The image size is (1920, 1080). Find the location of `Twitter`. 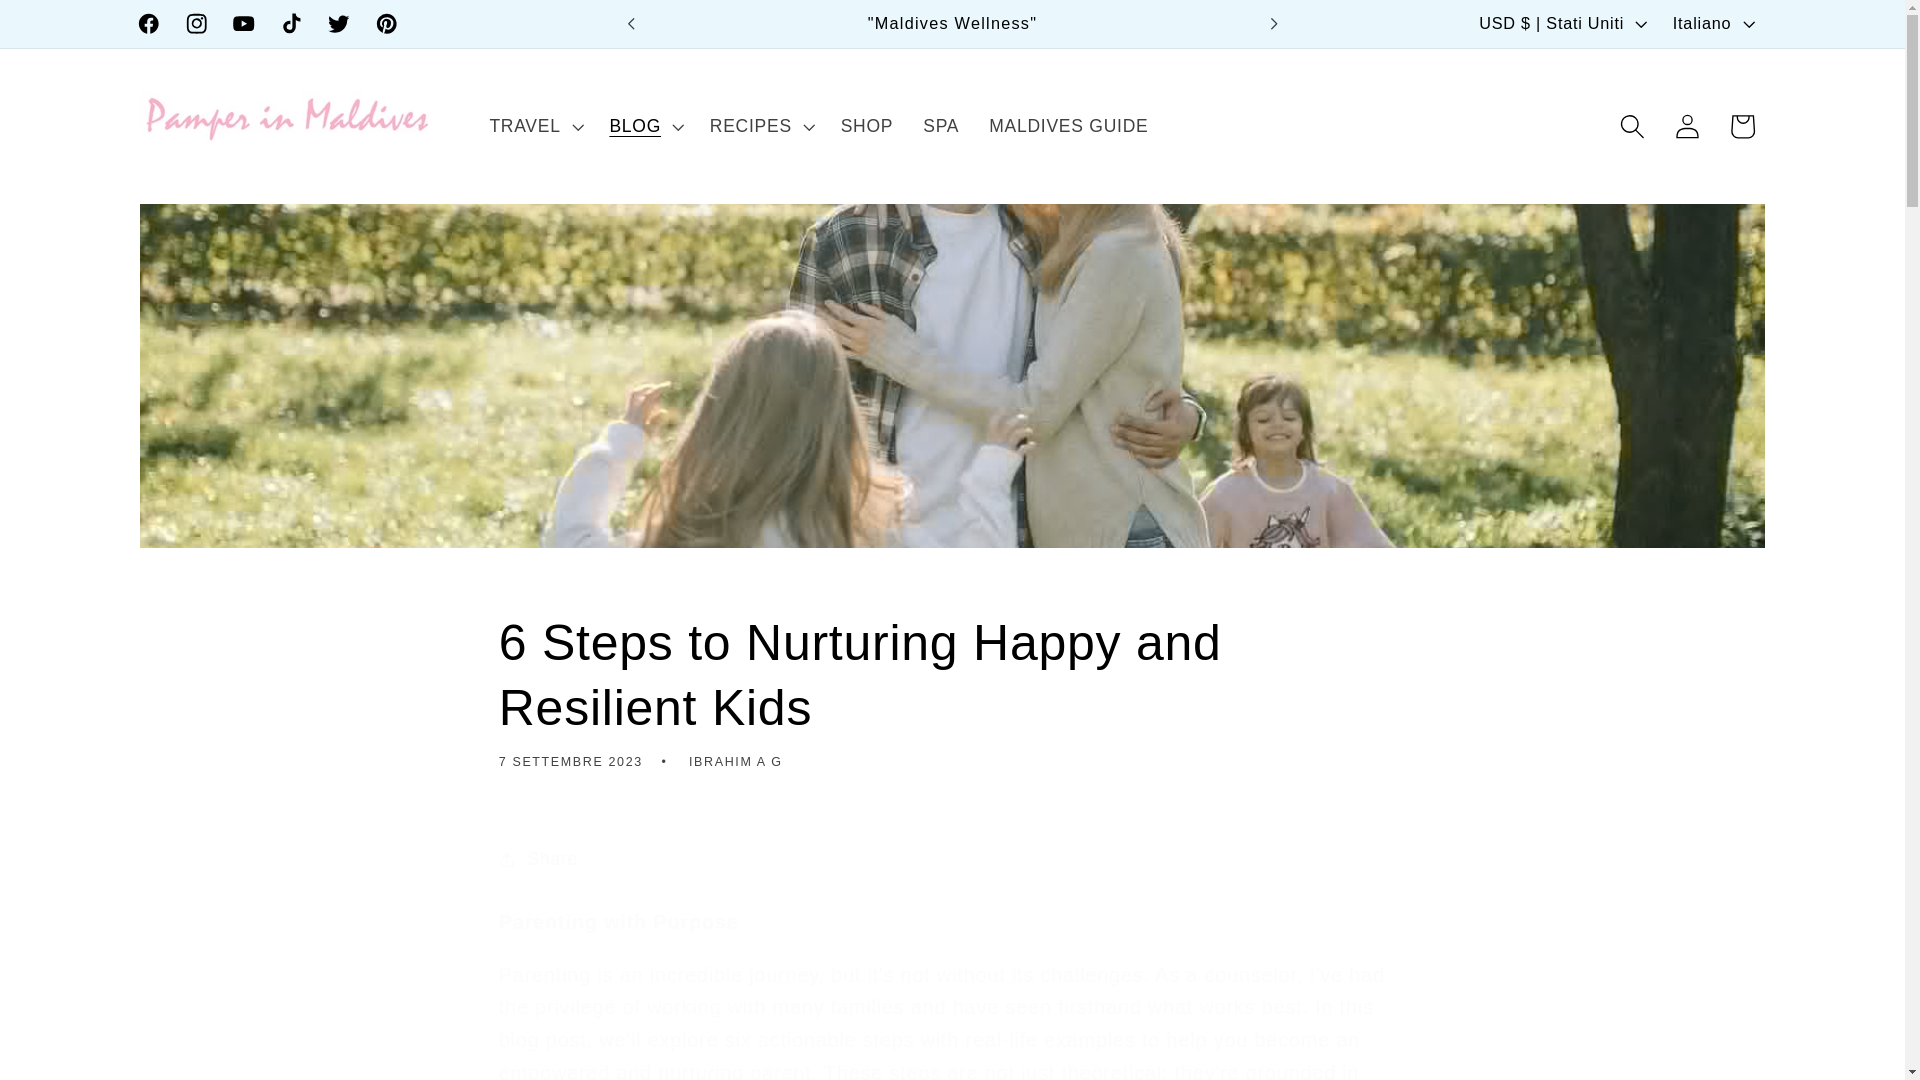

Twitter is located at coordinates (338, 24).